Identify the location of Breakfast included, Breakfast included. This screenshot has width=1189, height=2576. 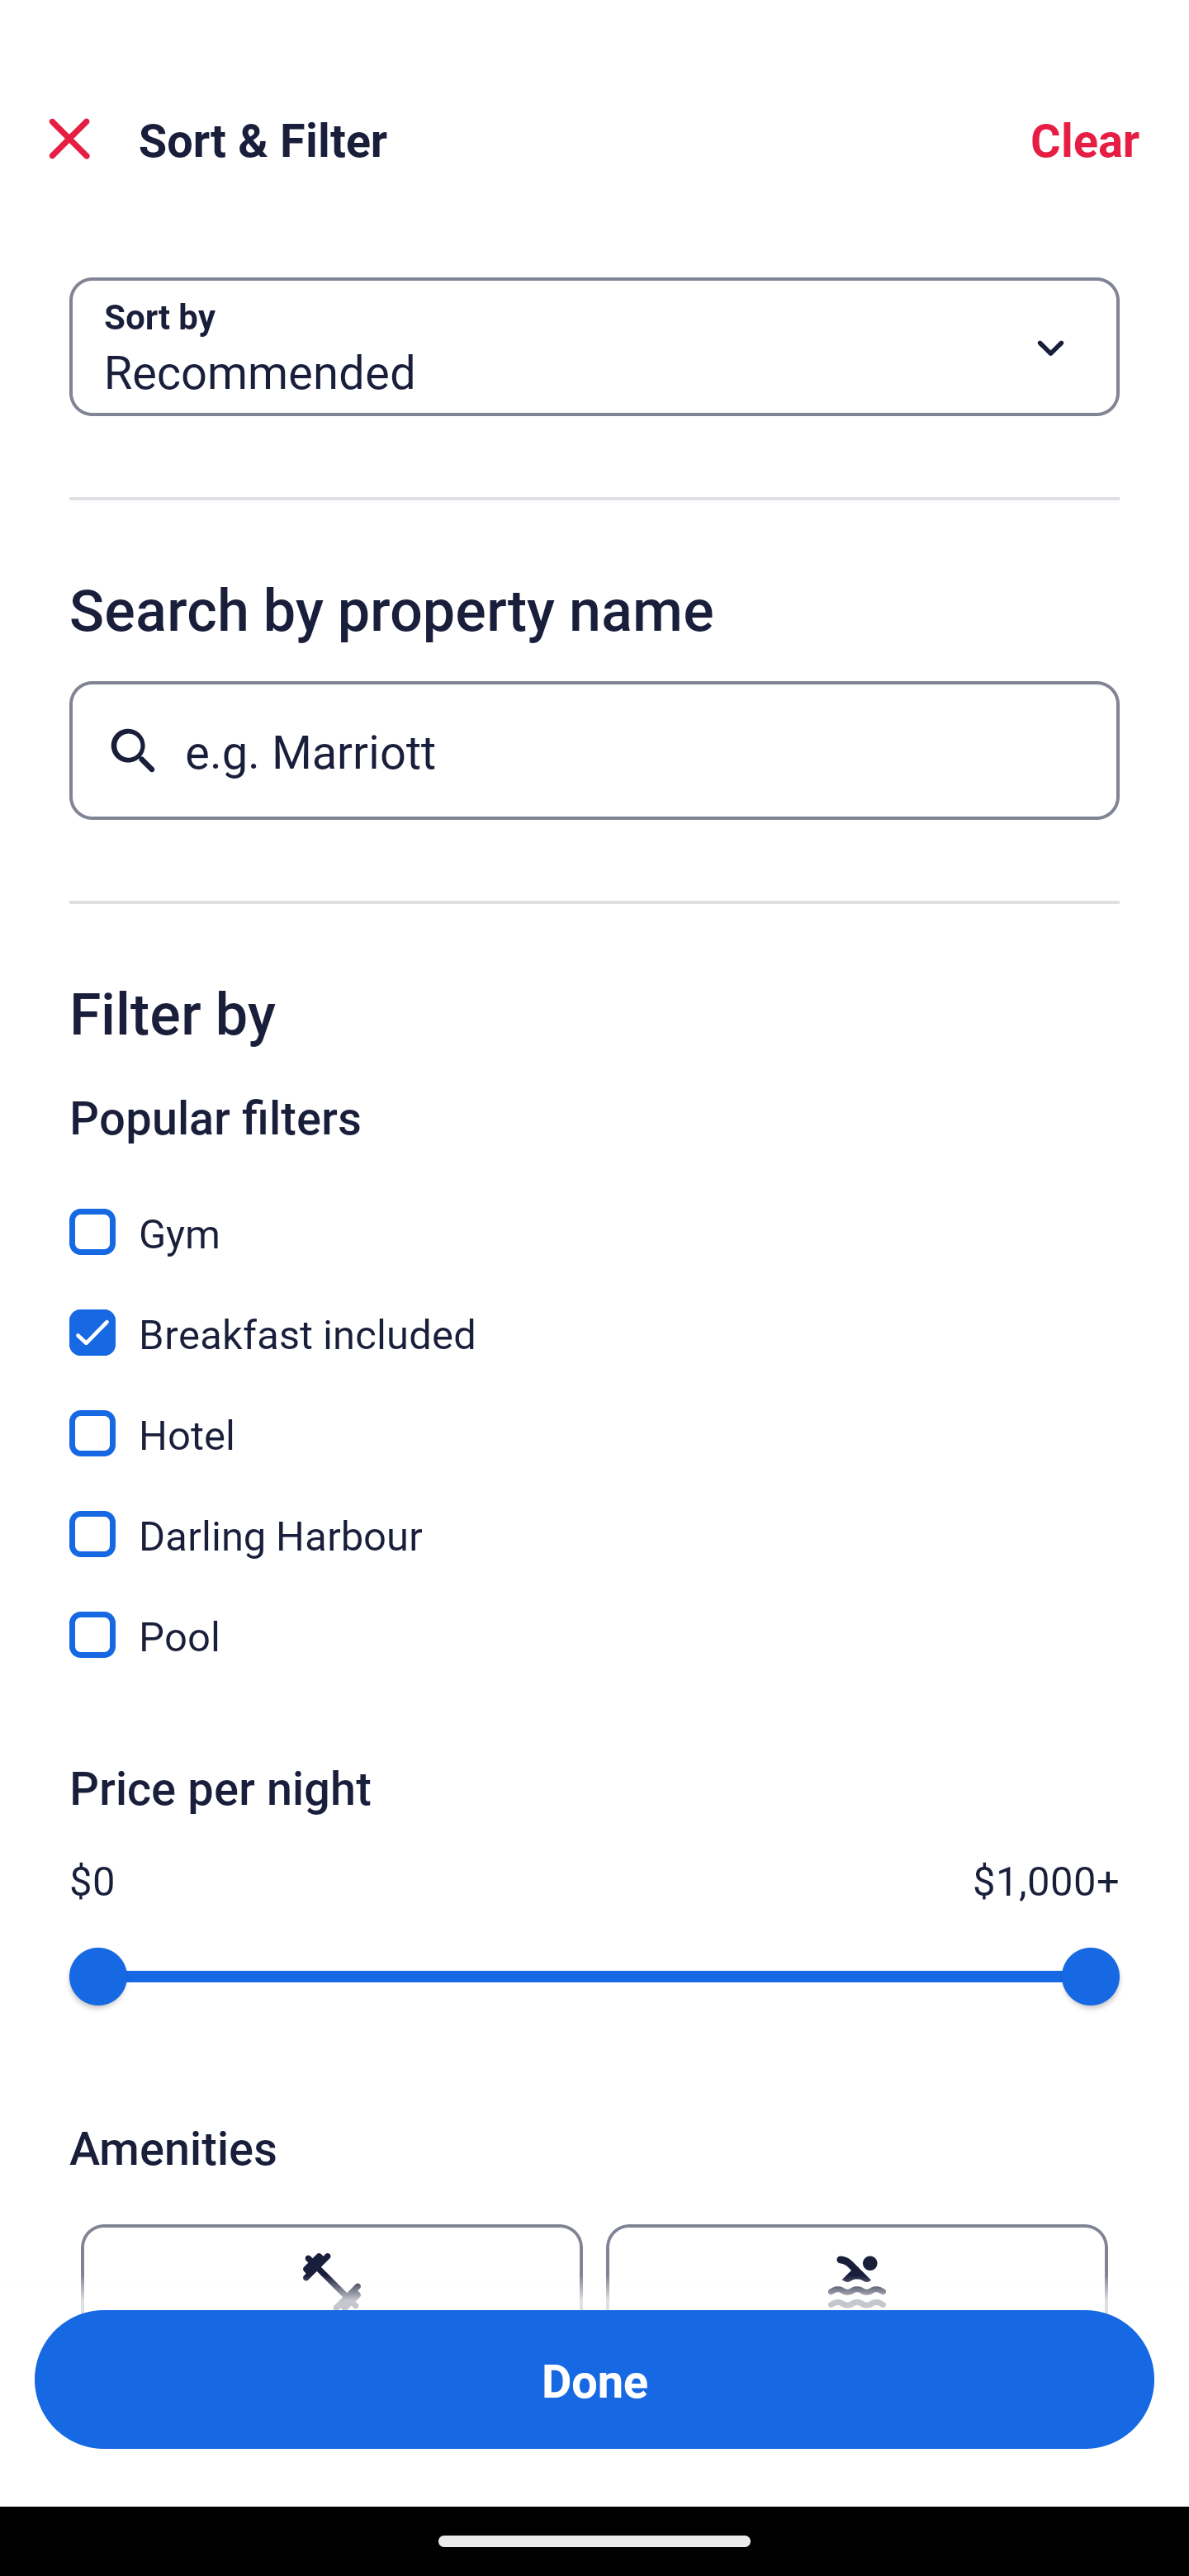
(594, 1314).